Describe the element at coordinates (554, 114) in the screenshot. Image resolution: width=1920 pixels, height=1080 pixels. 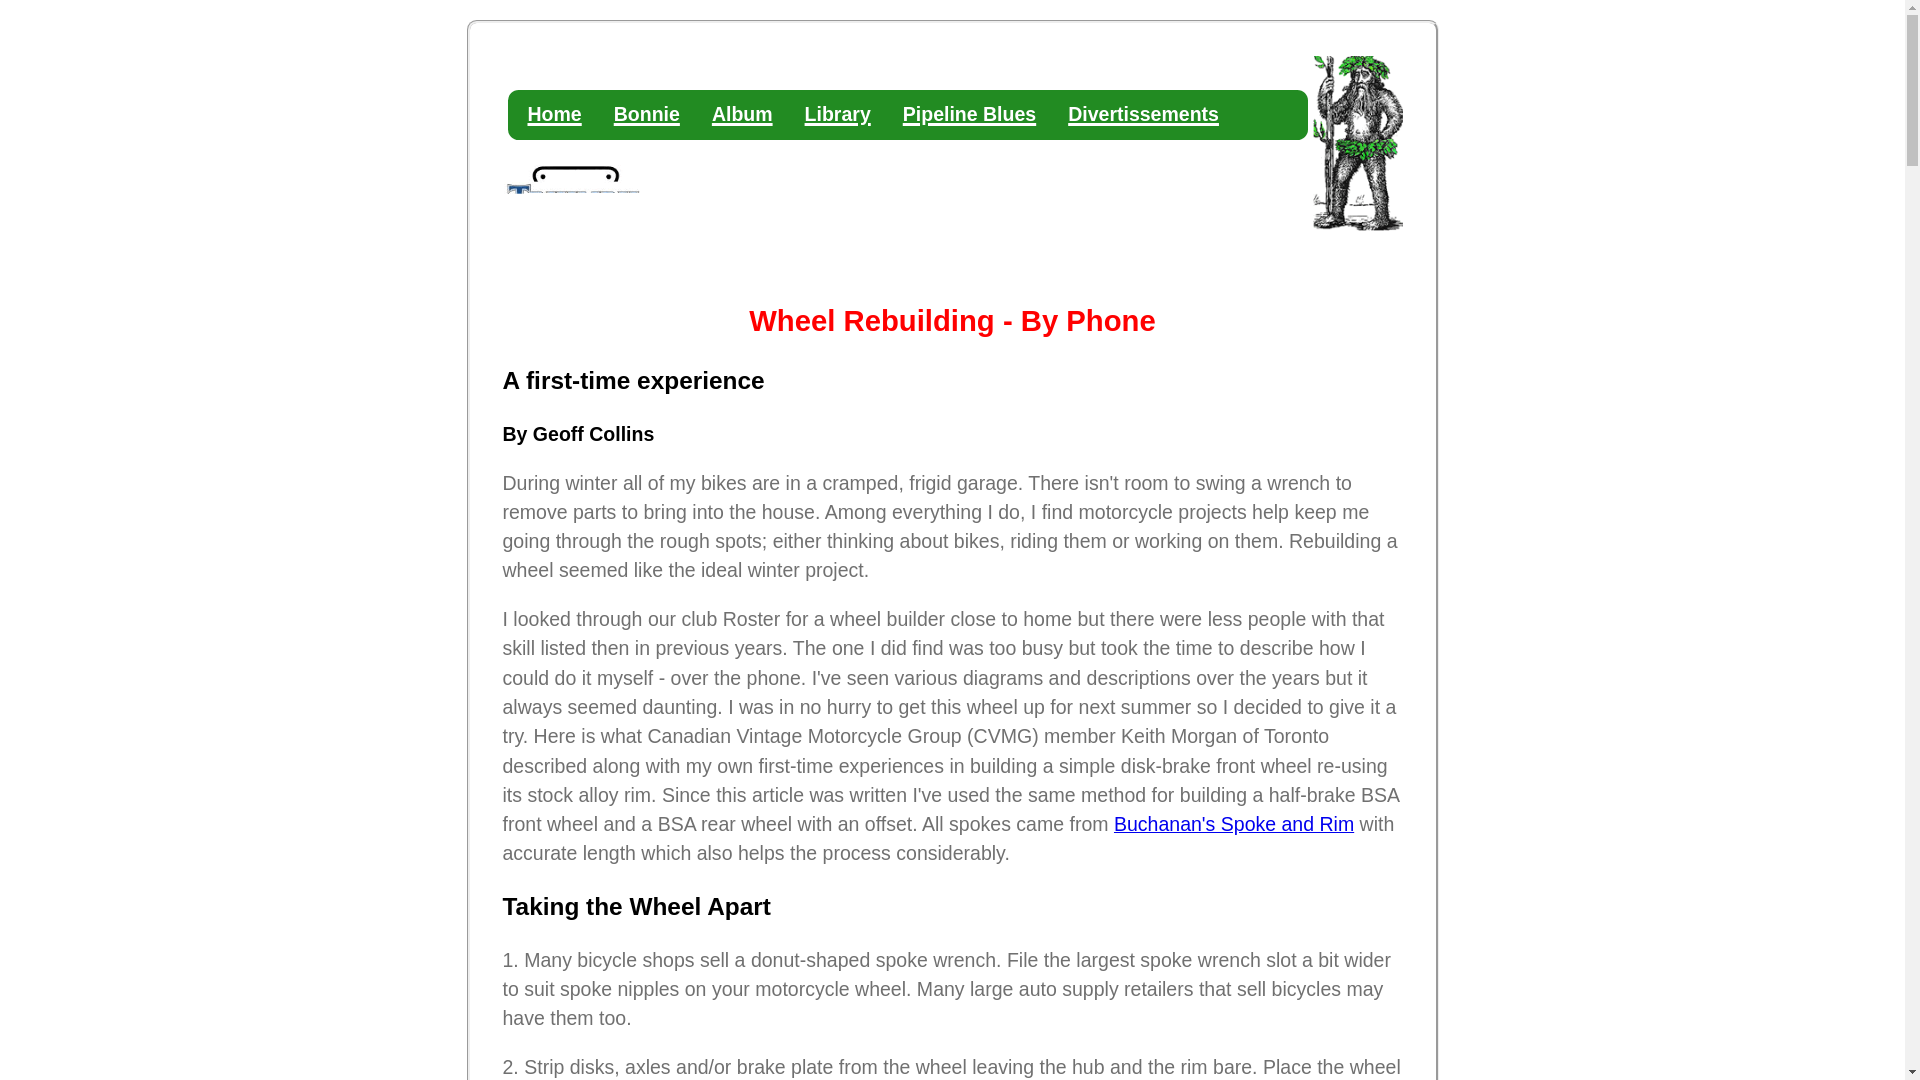
I see `Home` at that location.